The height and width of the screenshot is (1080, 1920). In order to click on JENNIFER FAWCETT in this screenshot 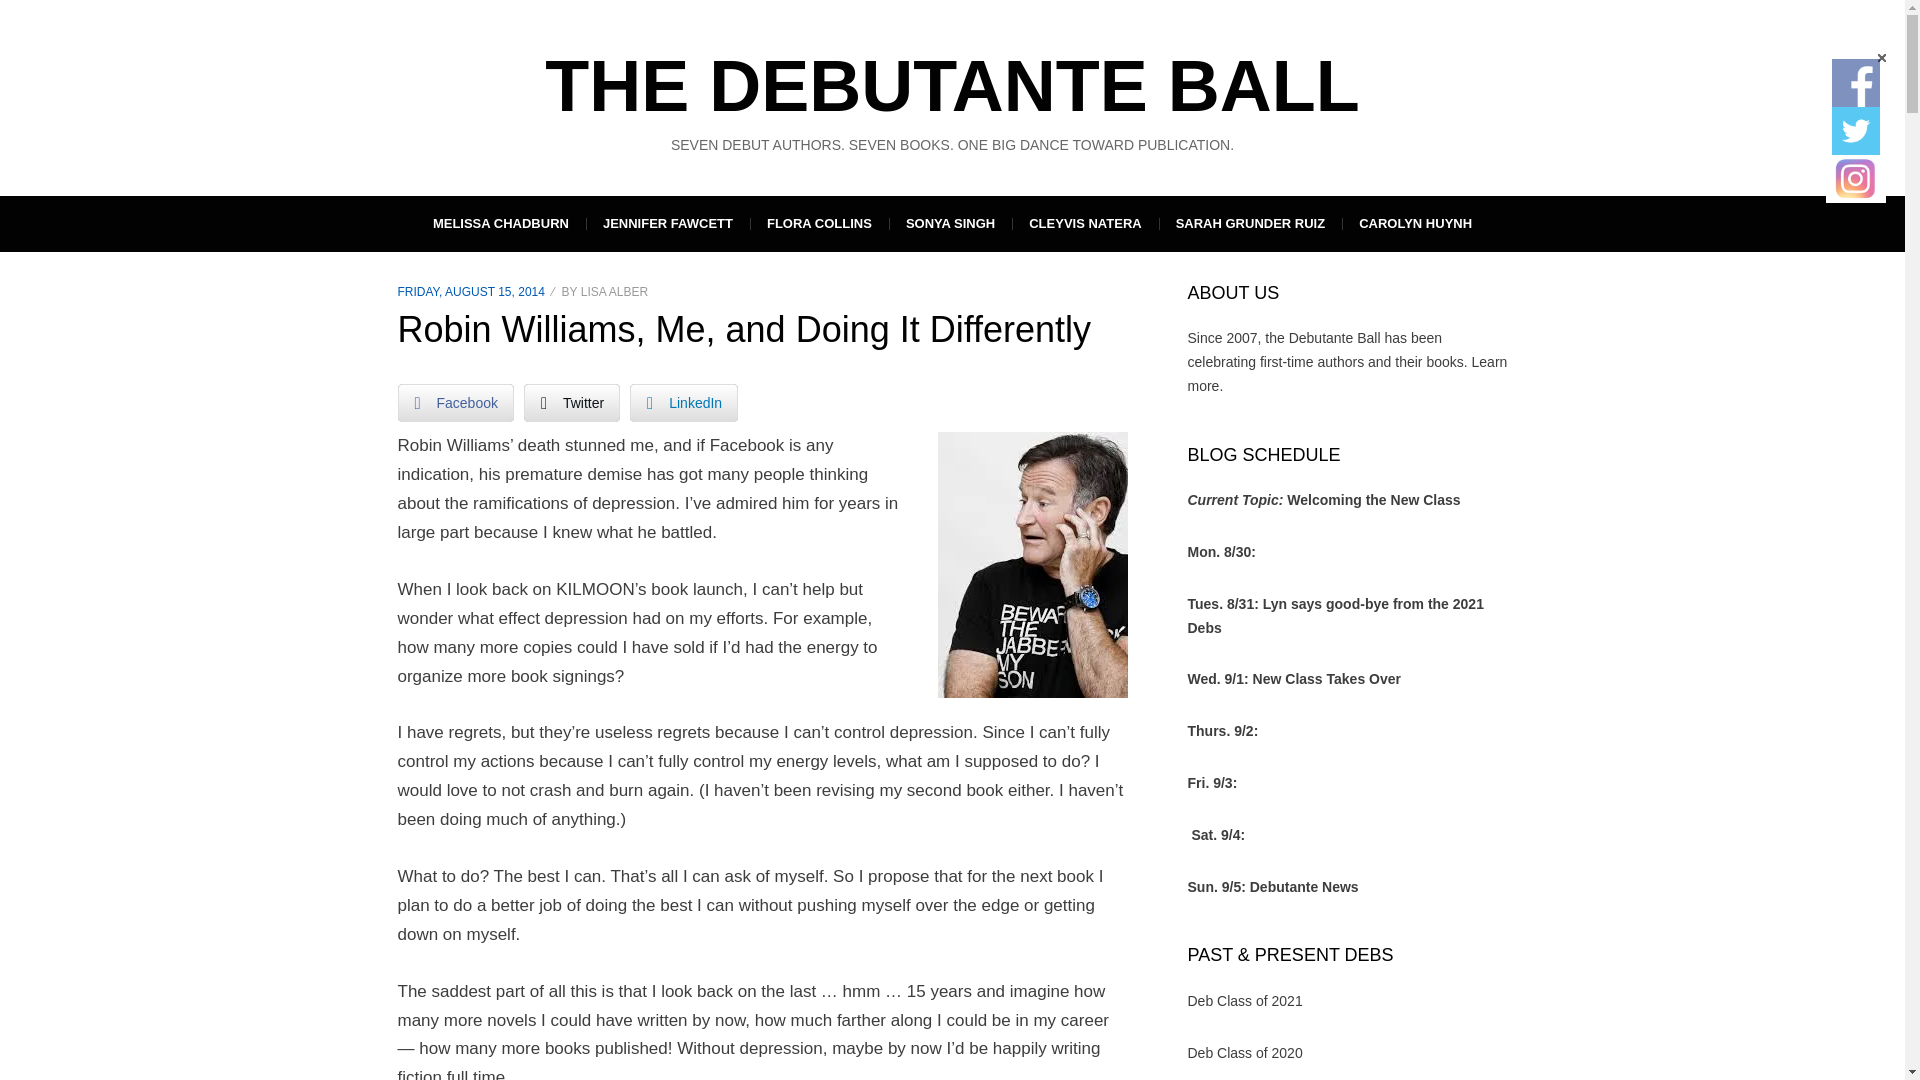, I will do `click(668, 223)`.